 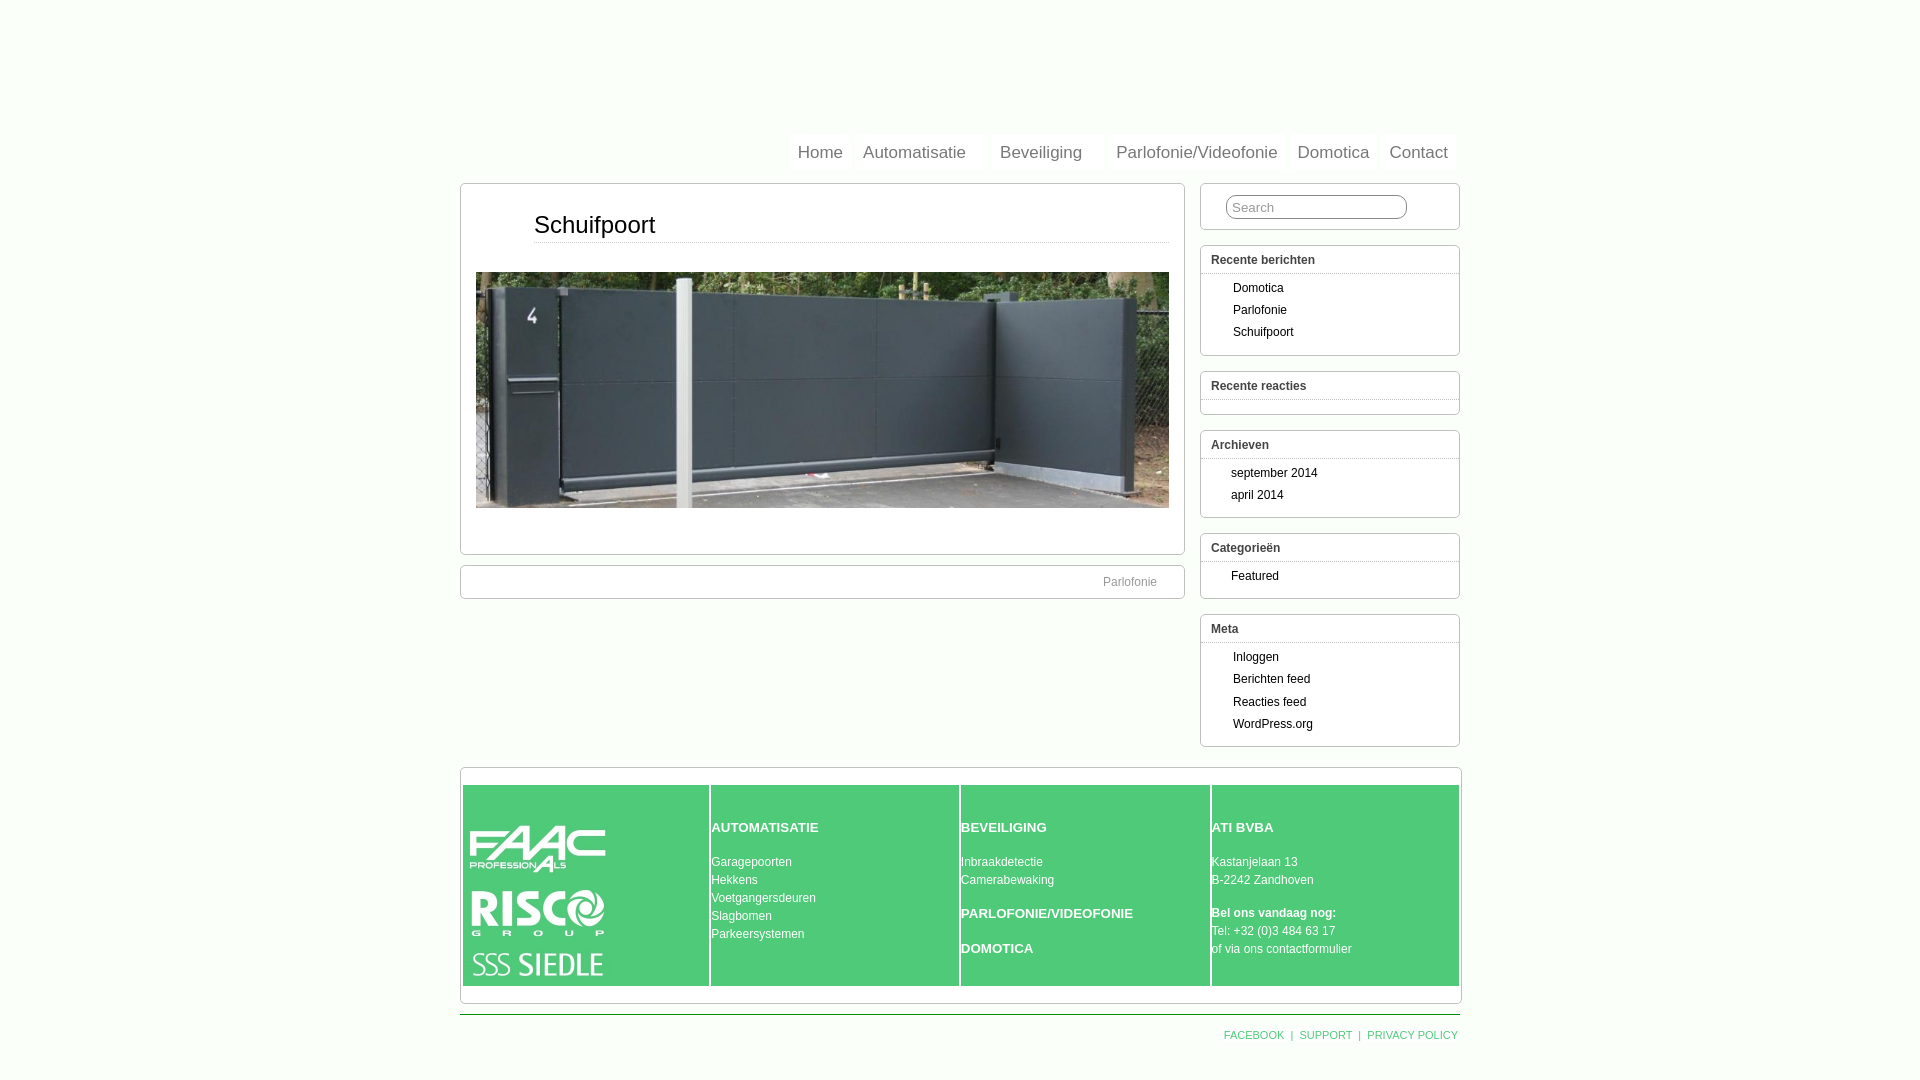 I want to click on Featured, so click(x=1255, y=576).